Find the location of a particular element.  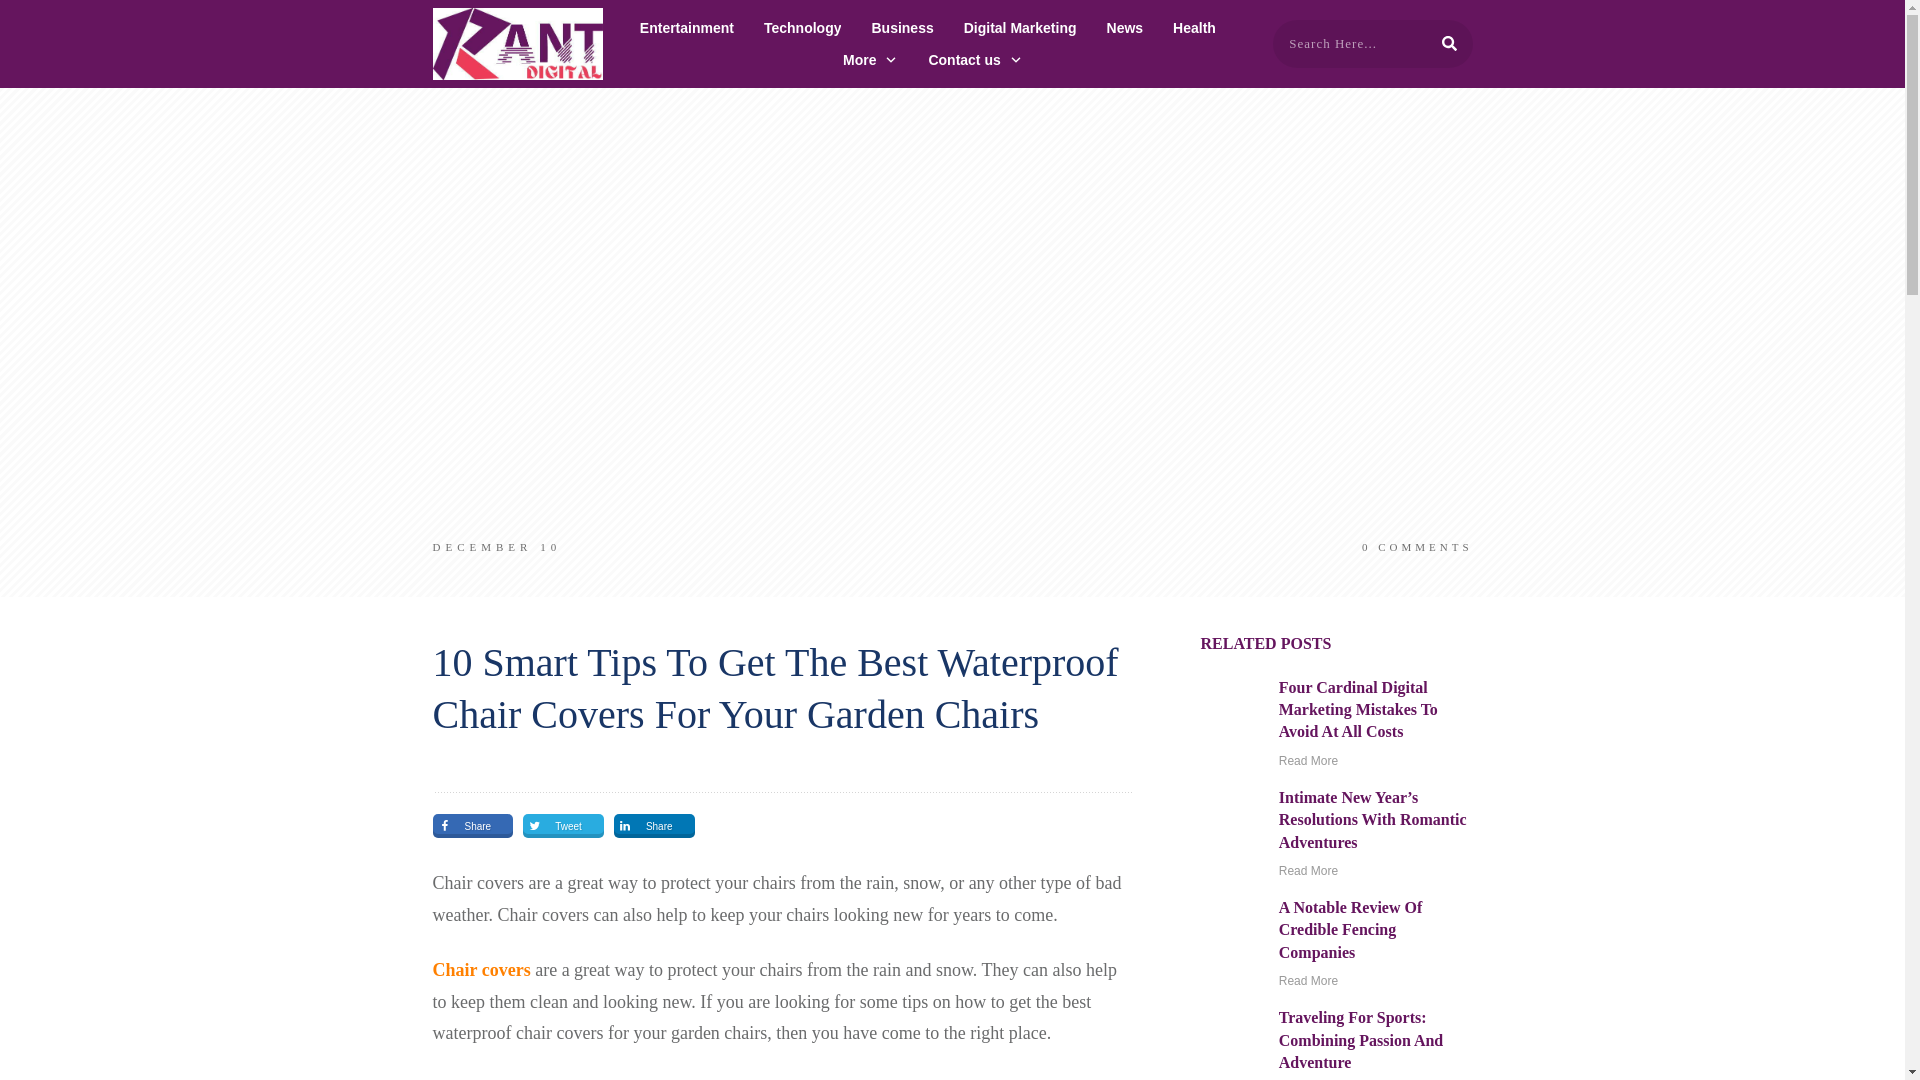

More is located at coordinates (870, 60).